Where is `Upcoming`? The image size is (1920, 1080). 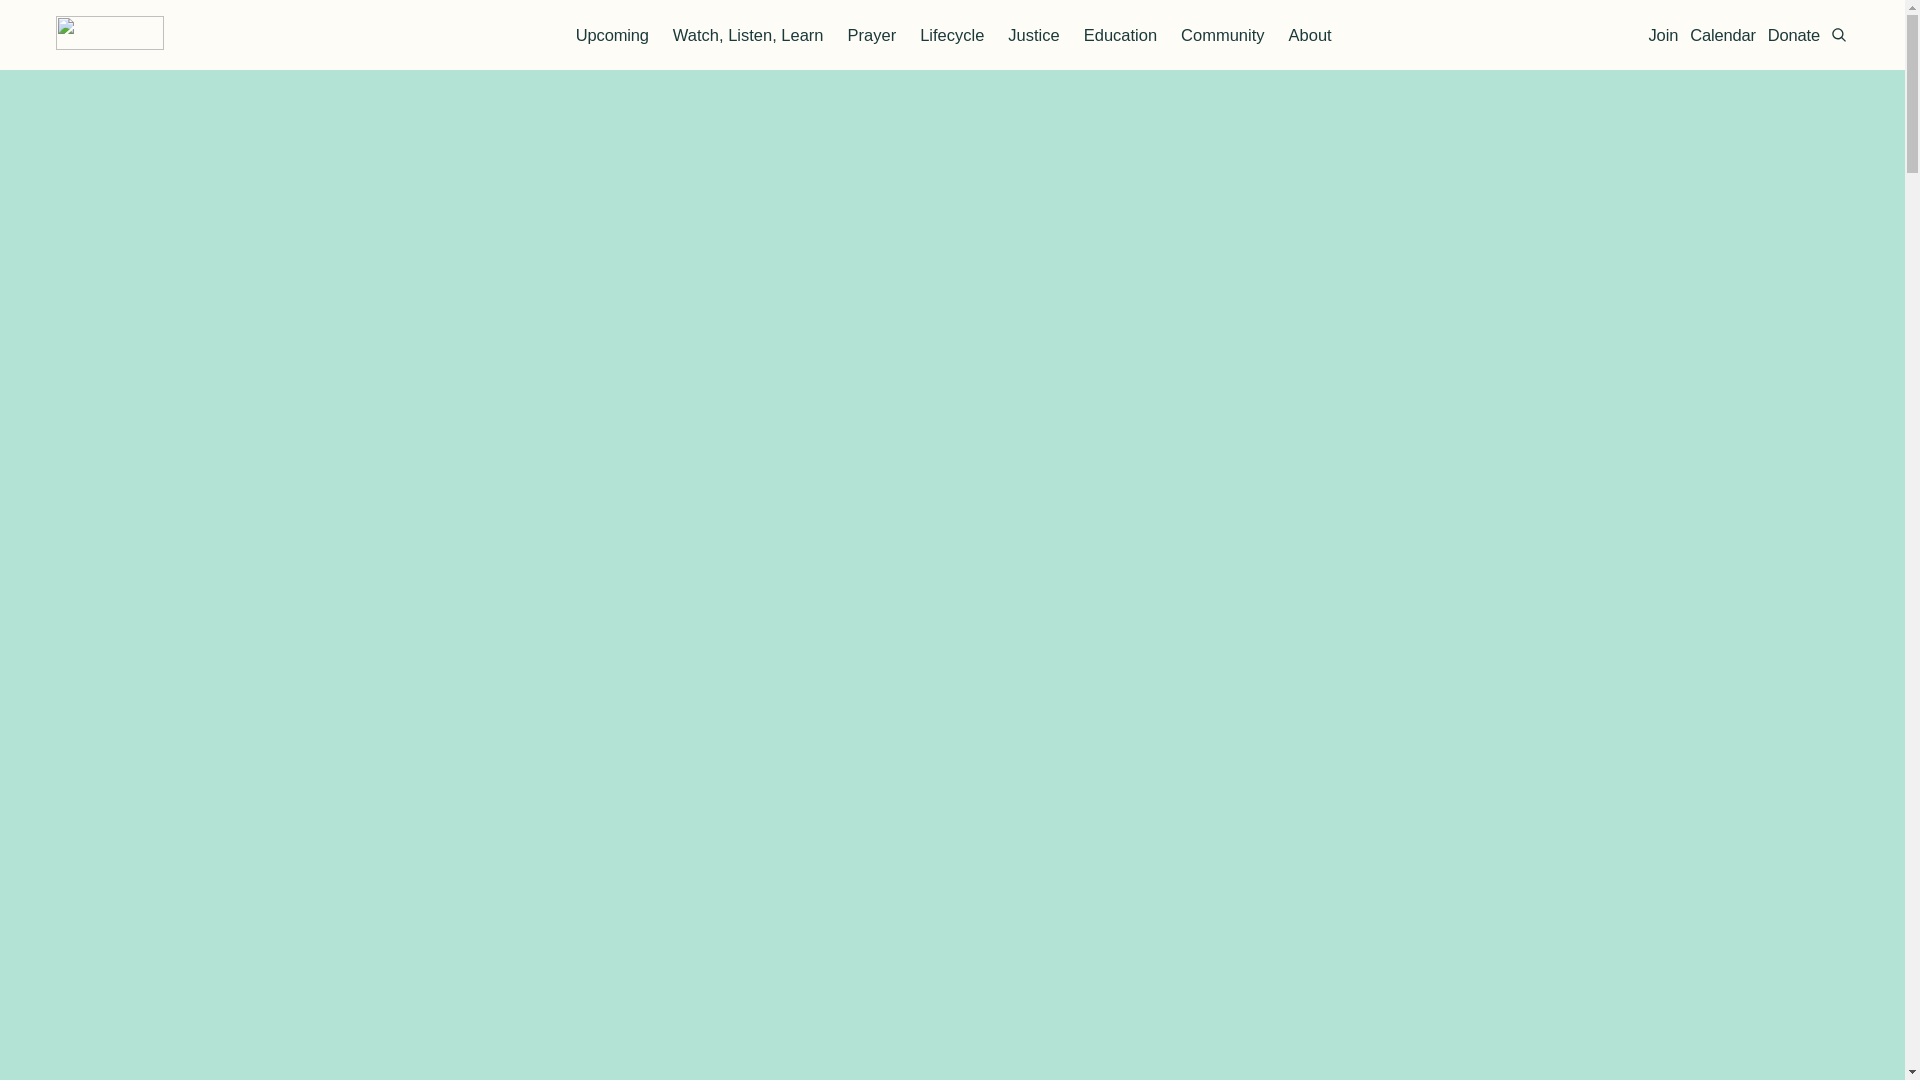
Upcoming is located at coordinates (612, 36).